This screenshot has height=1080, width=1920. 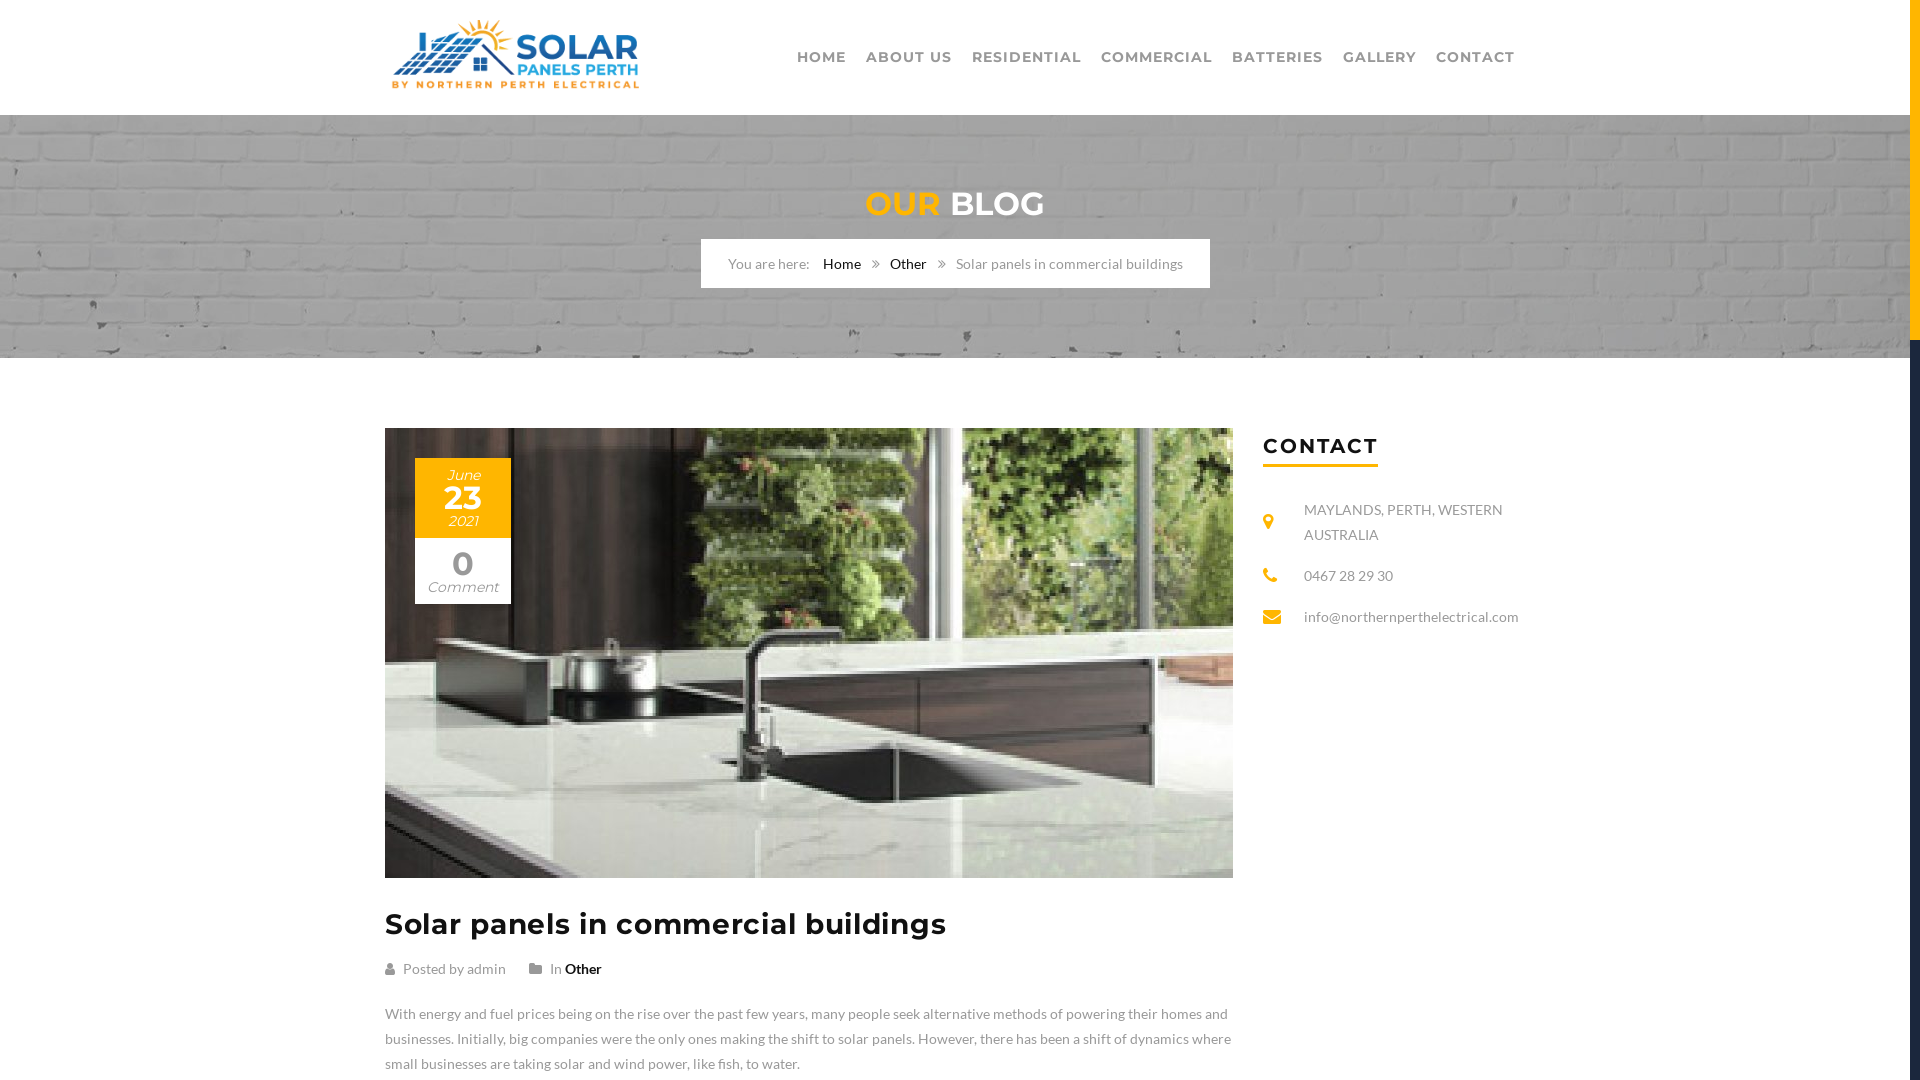 What do you see at coordinates (1026, 58) in the screenshot?
I see `RESIDENTIAL` at bounding box center [1026, 58].